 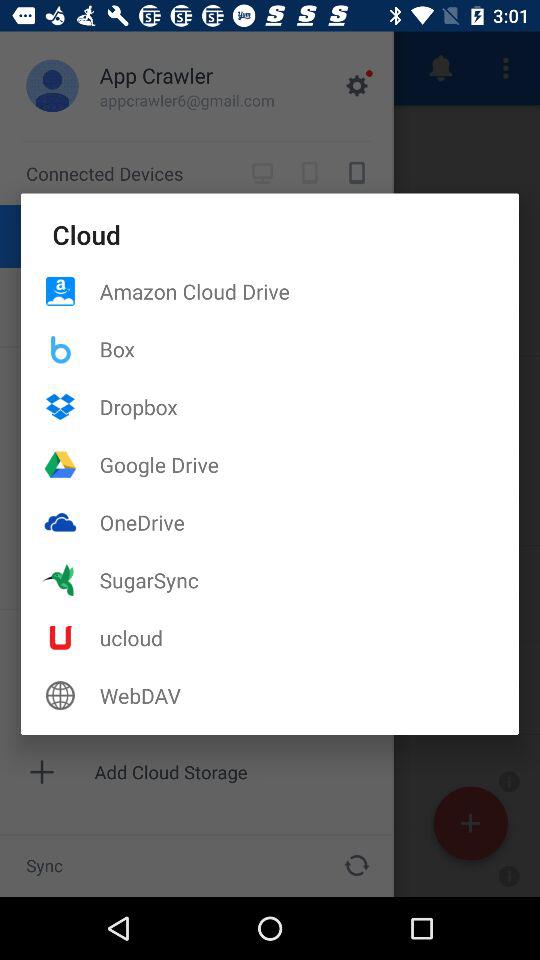 What do you see at coordinates (309, 406) in the screenshot?
I see `open icon above the google drive` at bounding box center [309, 406].